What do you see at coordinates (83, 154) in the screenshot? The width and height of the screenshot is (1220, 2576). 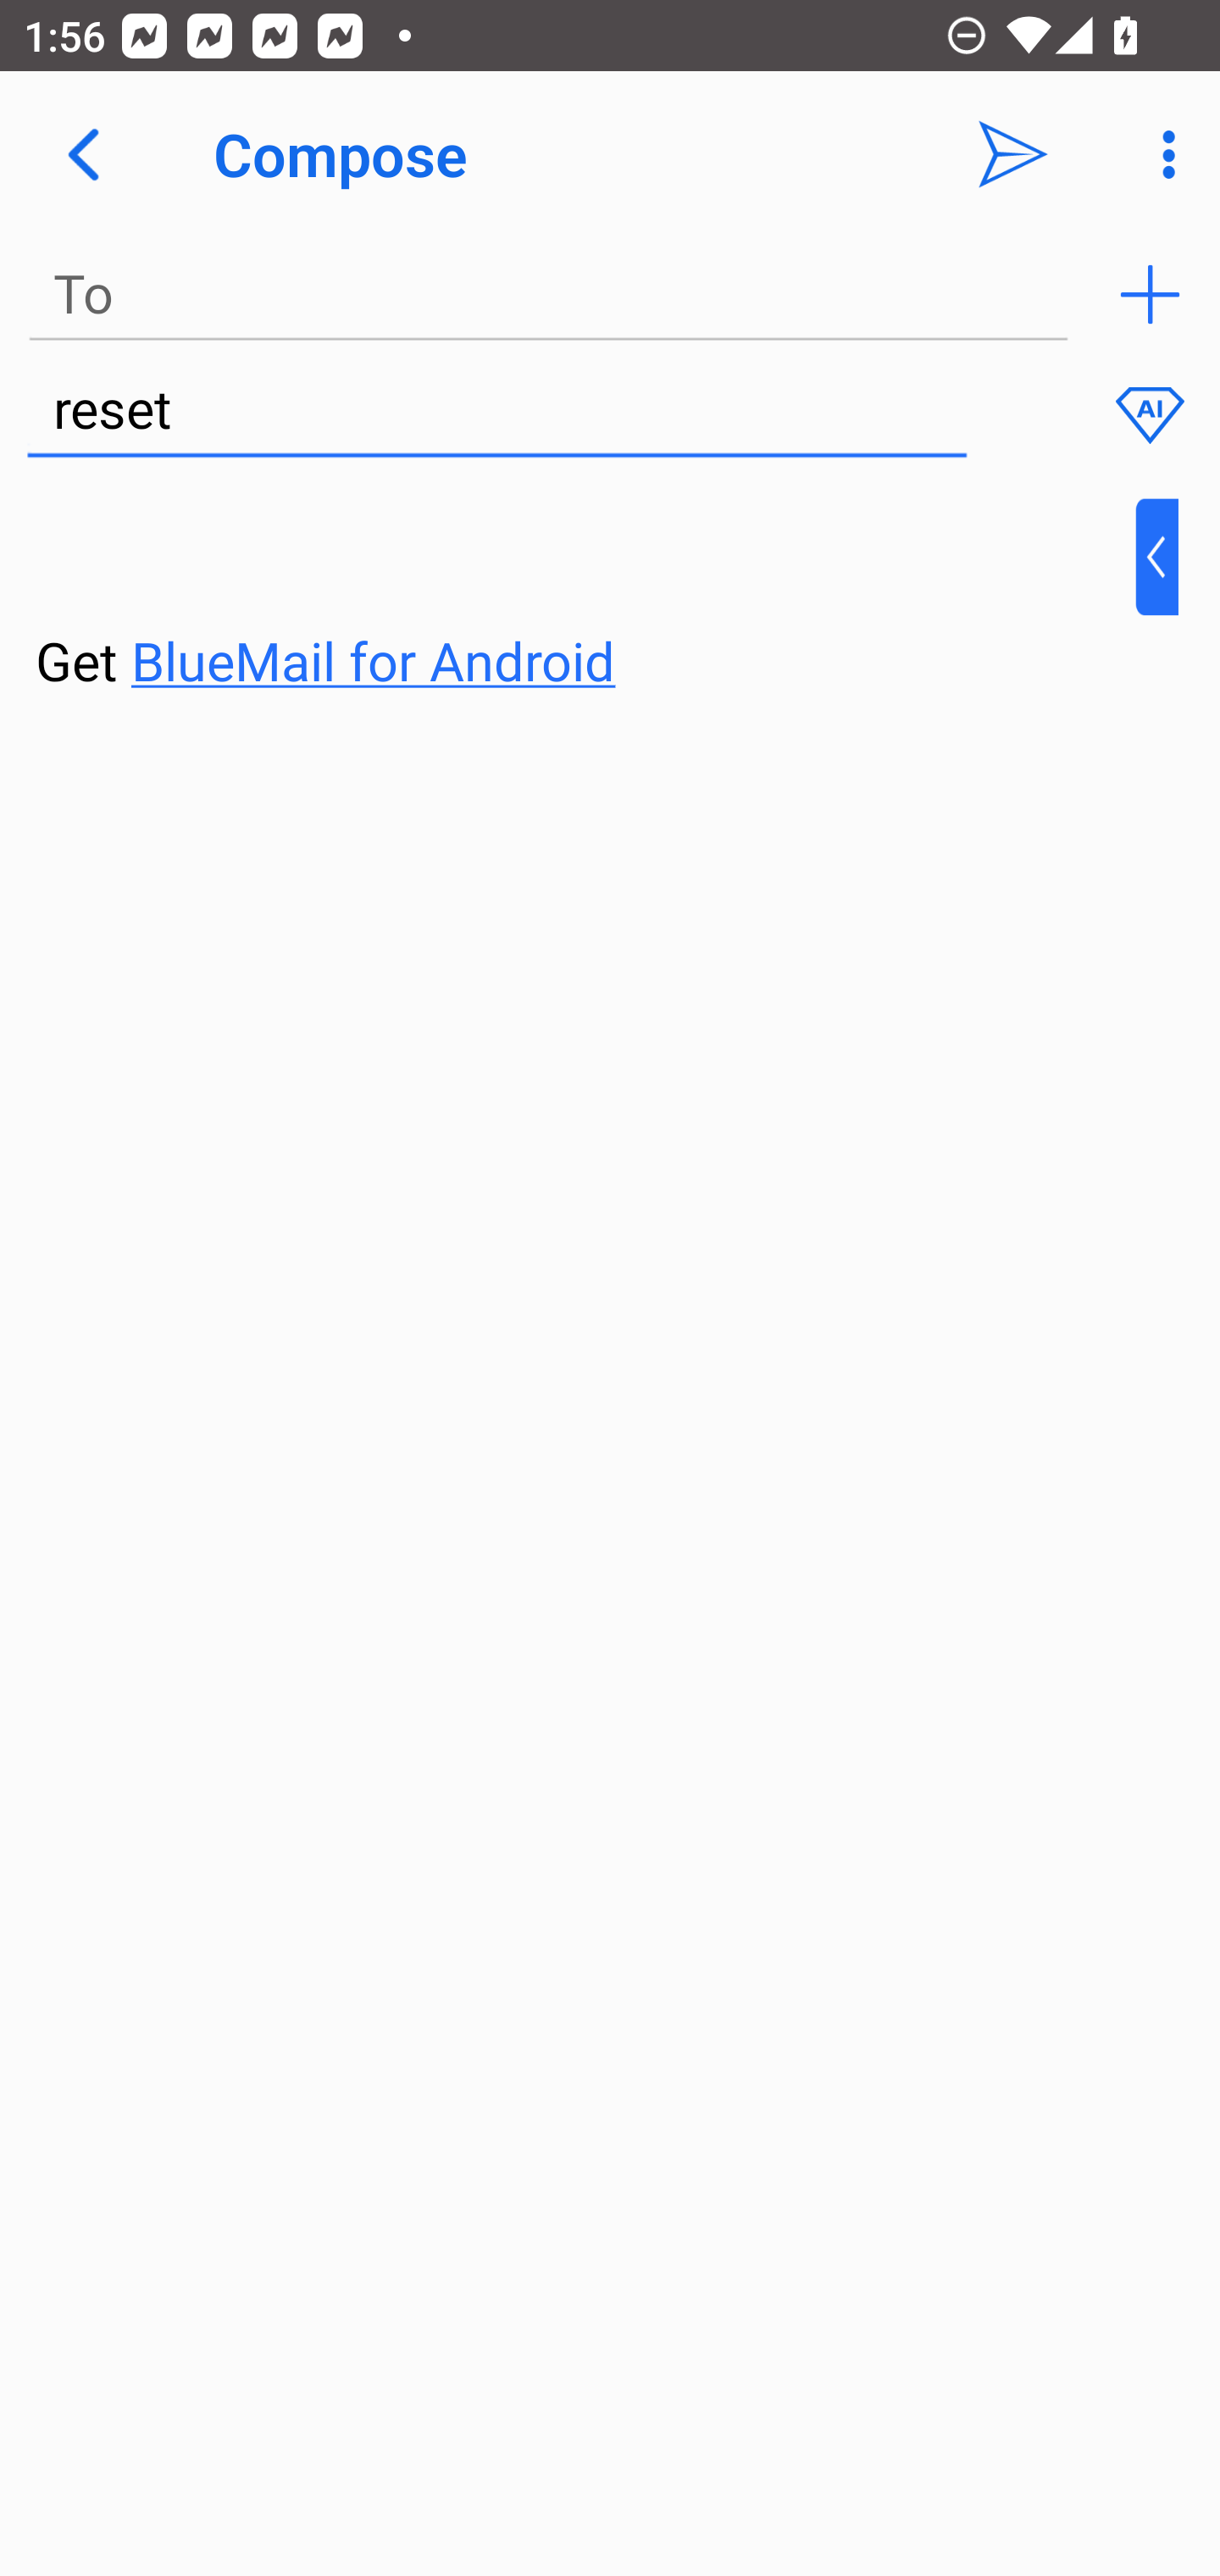 I see `Navigate up` at bounding box center [83, 154].